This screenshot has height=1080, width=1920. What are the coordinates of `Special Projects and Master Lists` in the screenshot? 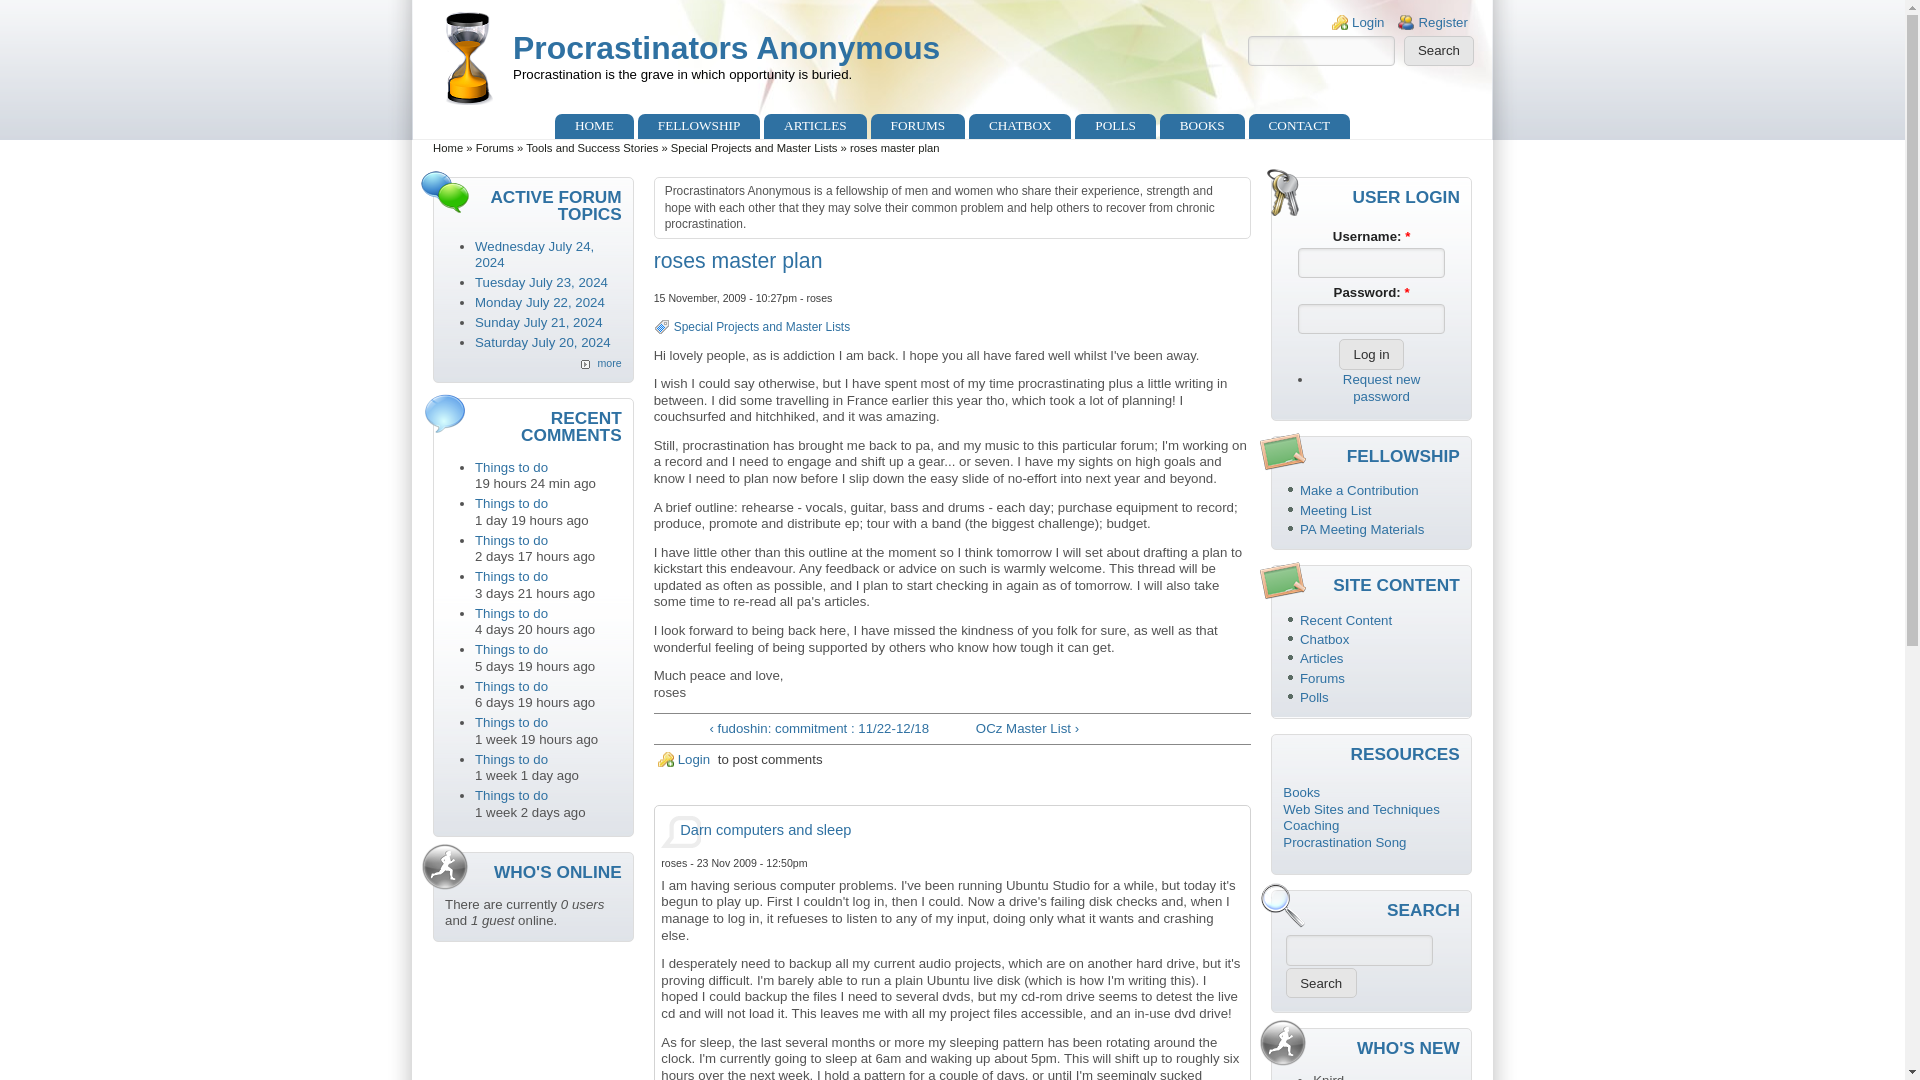 It's located at (762, 326).